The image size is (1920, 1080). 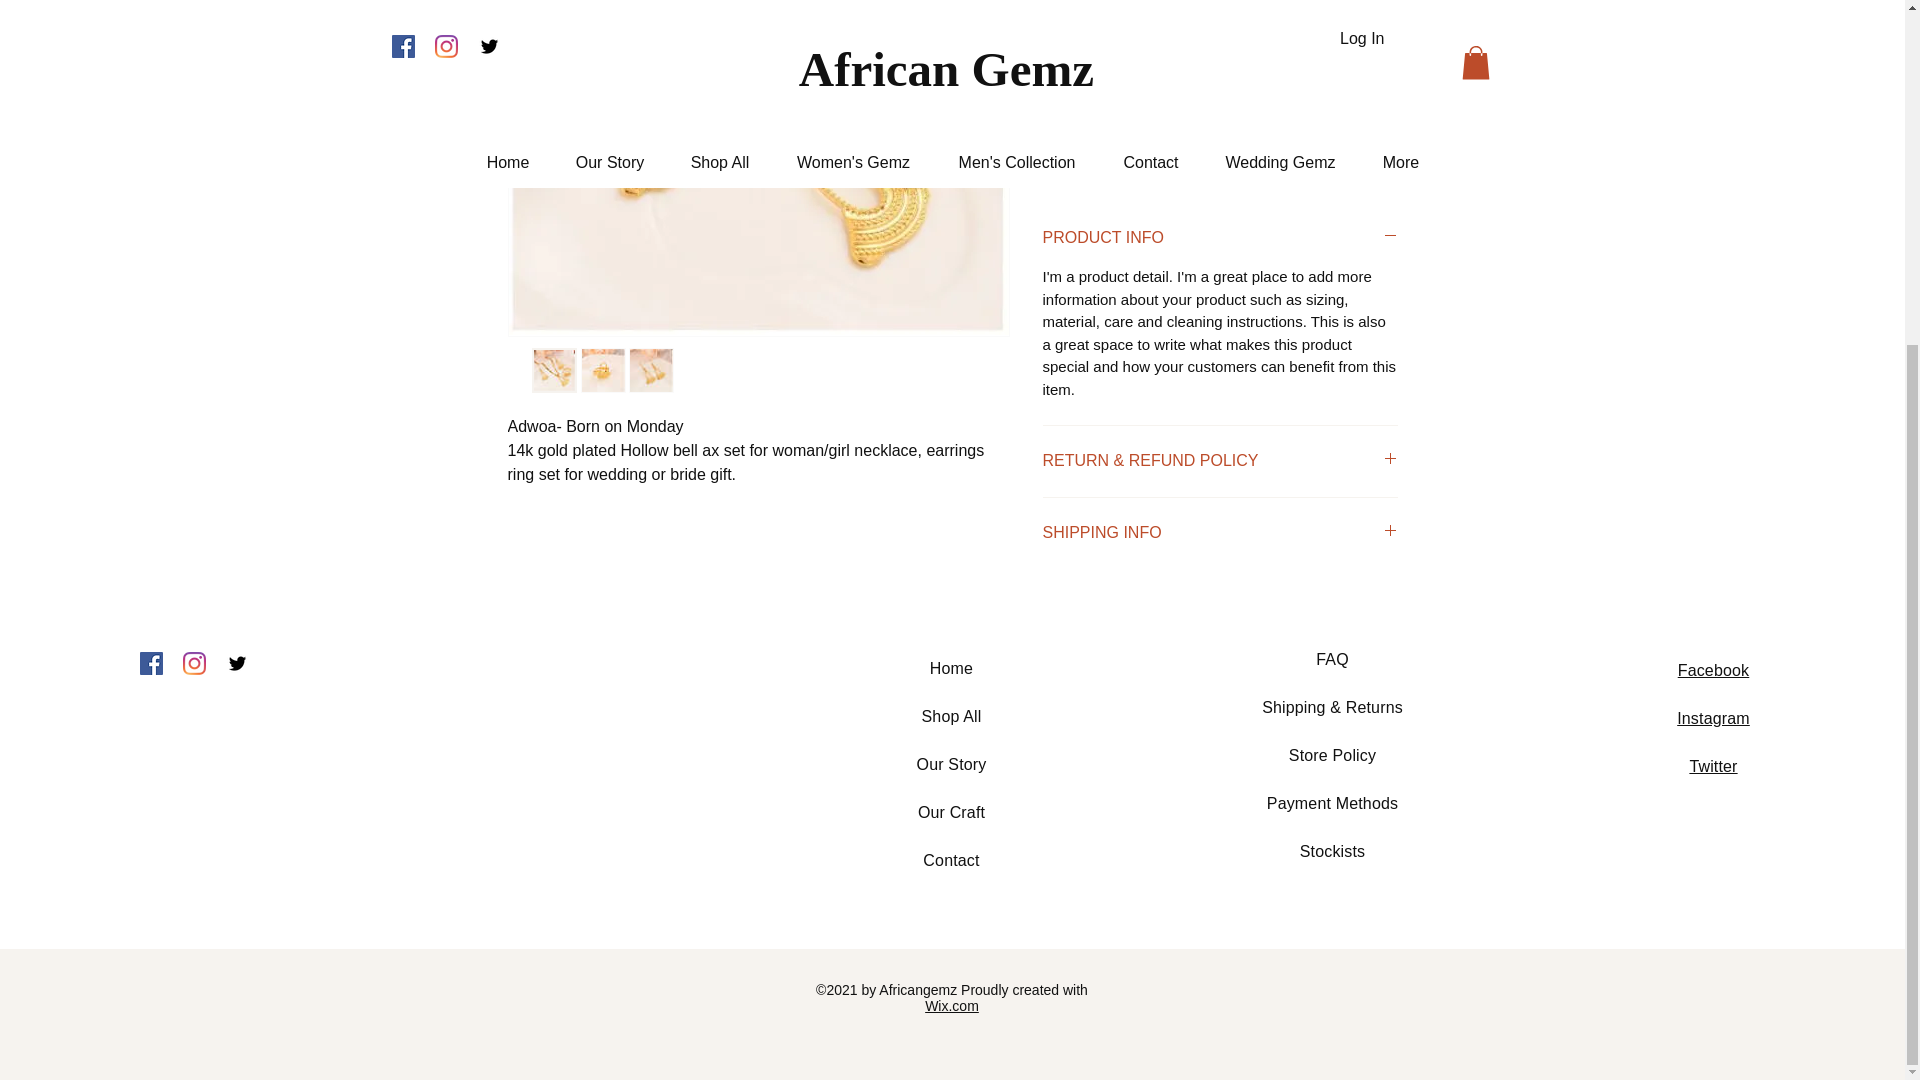 What do you see at coordinates (1332, 803) in the screenshot?
I see `Payment Methods` at bounding box center [1332, 803].